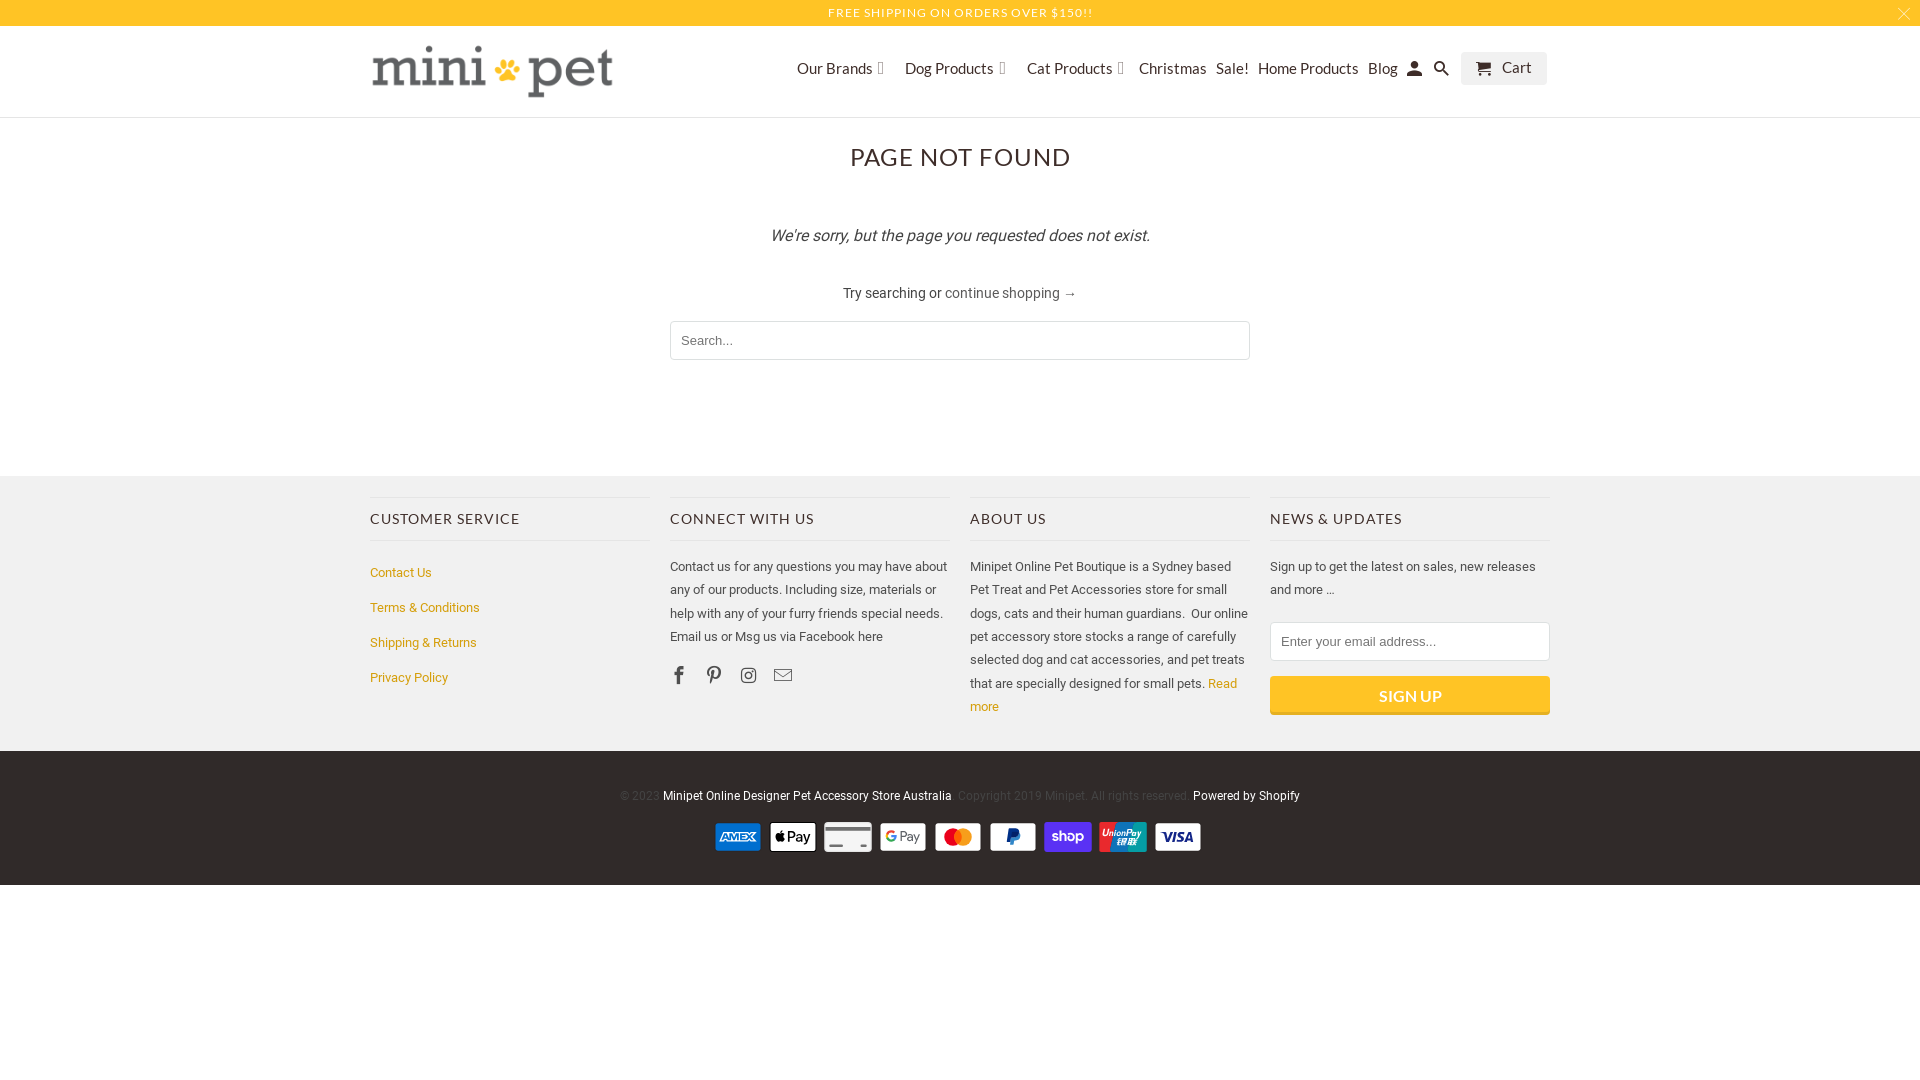 The height and width of the screenshot is (1080, 1920). What do you see at coordinates (1232, 72) in the screenshot?
I see `Sale!` at bounding box center [1232, 72].